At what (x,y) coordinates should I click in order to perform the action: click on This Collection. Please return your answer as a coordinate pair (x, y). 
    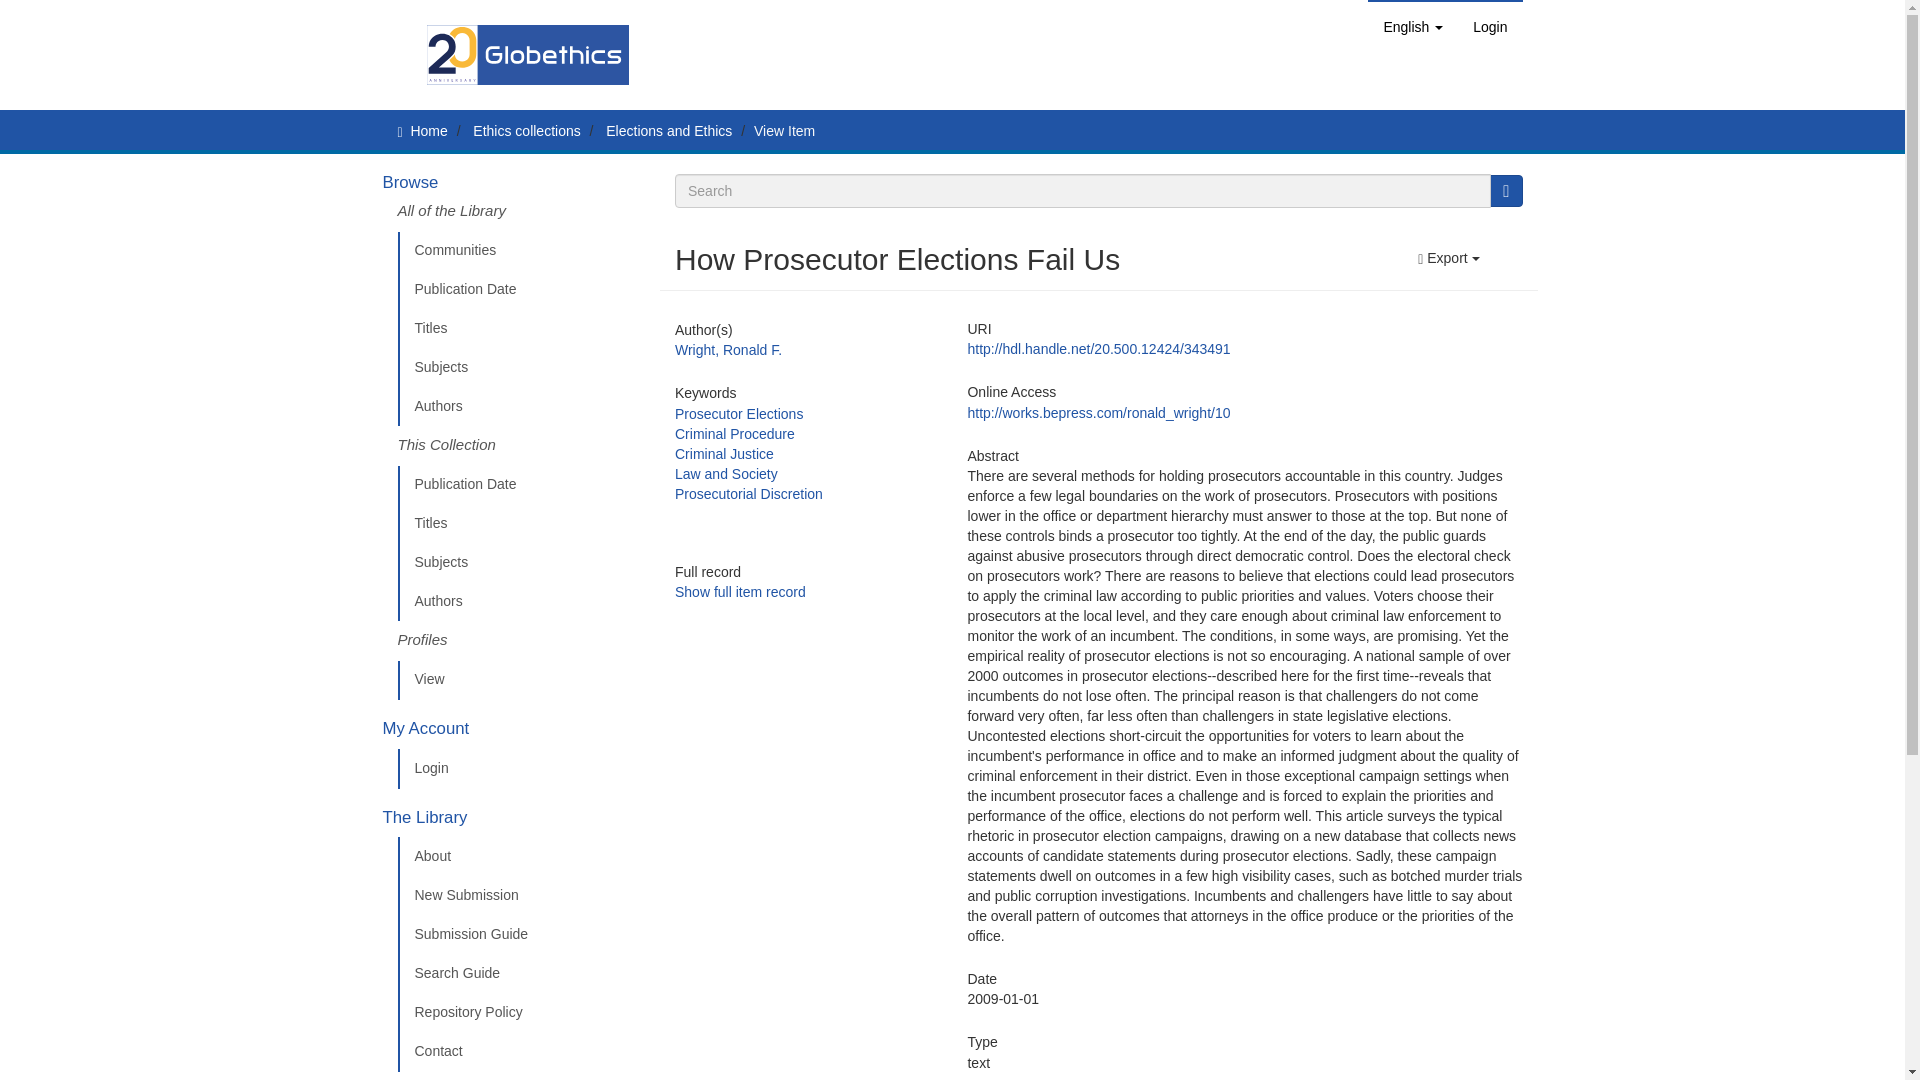
    Looking at the image, I should click on (521, 445).